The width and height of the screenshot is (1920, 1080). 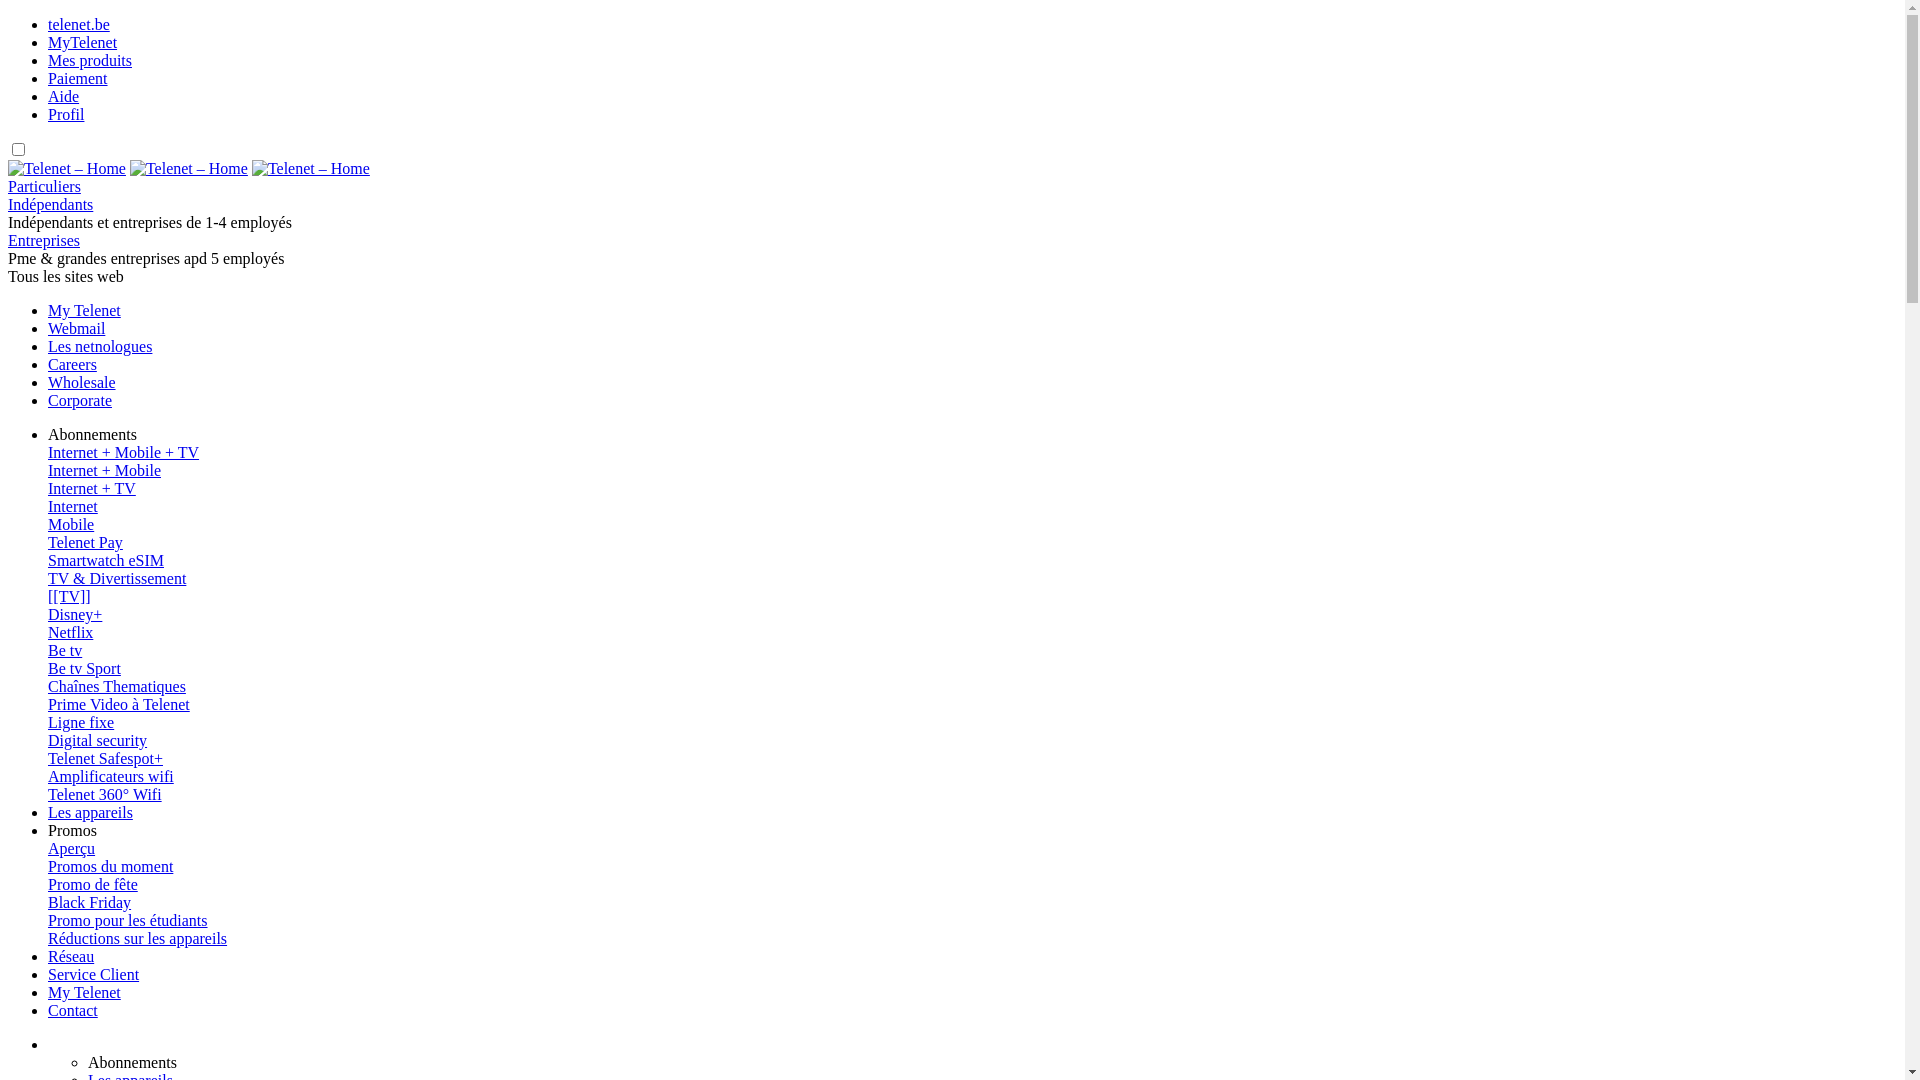 I want to click on Particuliers, so click(x=44, y=186).